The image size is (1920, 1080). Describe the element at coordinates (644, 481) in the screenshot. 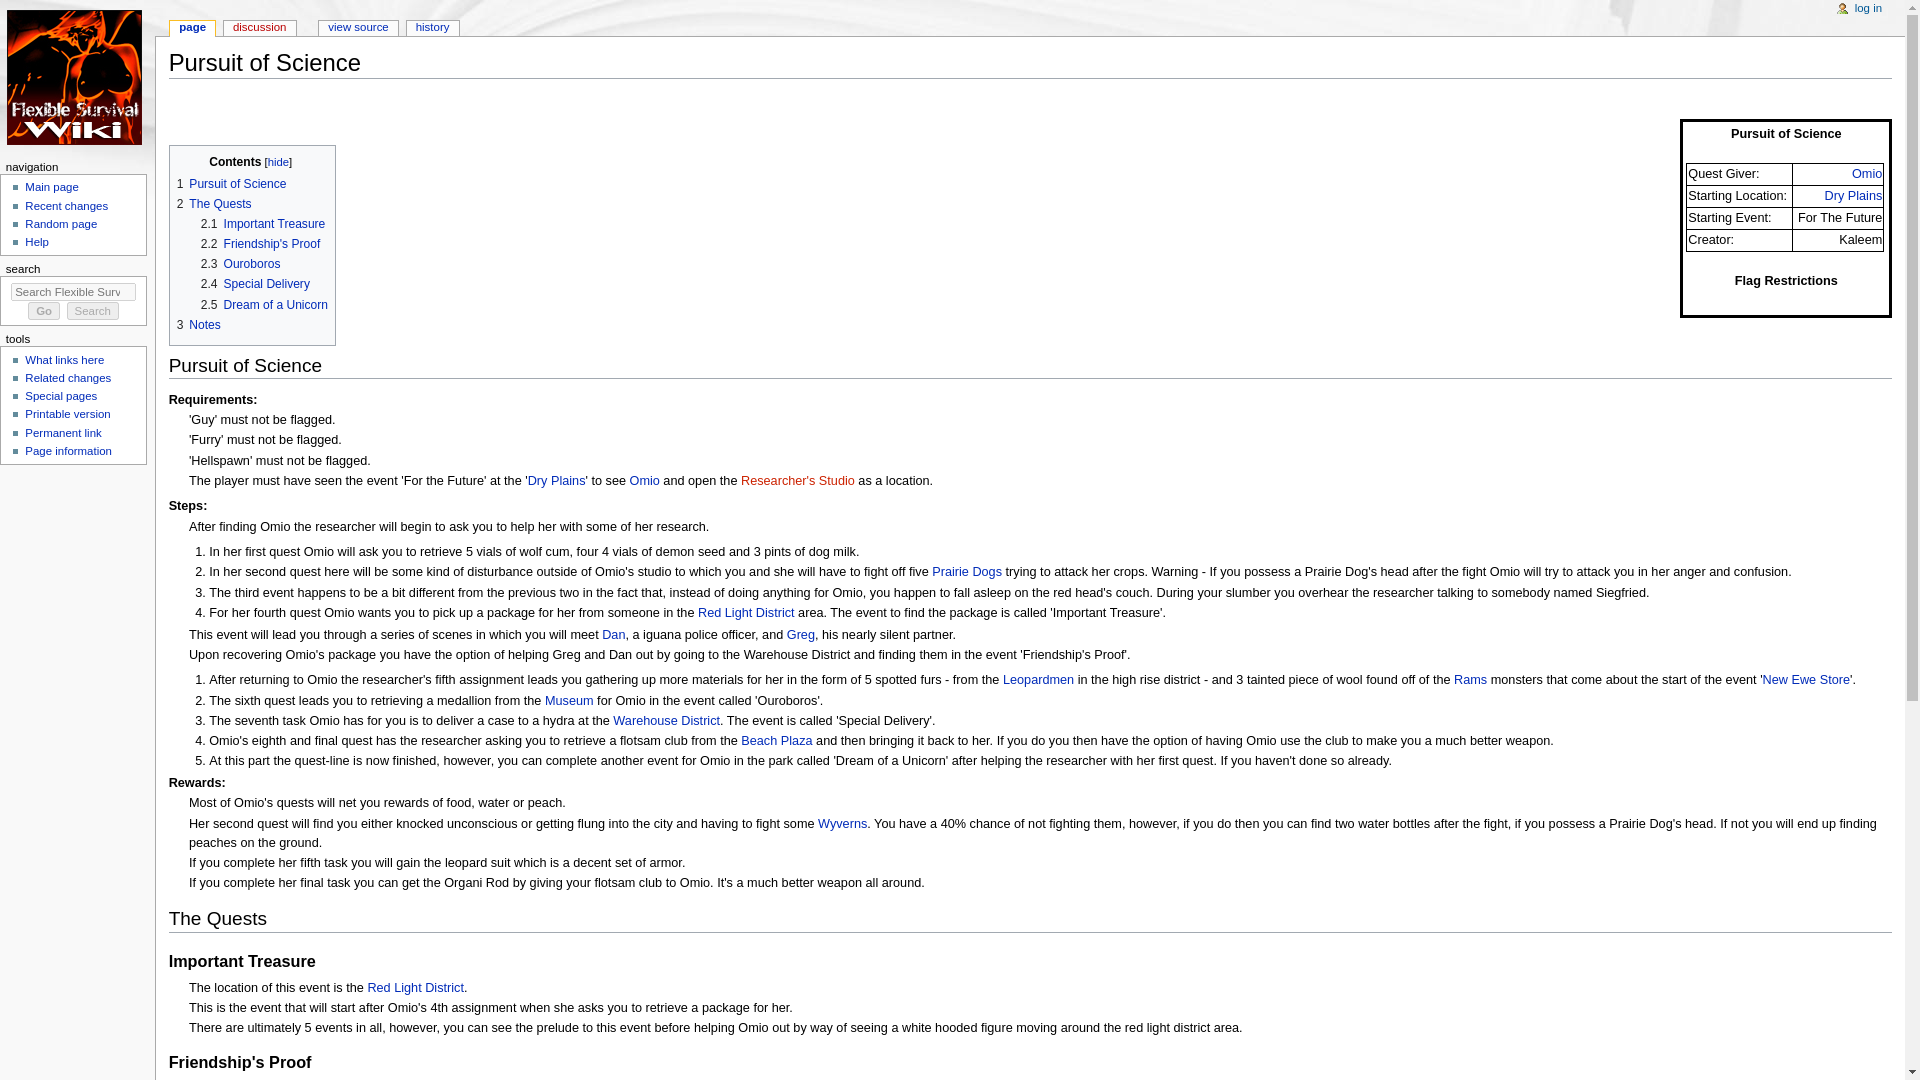

I see `Omio` at that location.